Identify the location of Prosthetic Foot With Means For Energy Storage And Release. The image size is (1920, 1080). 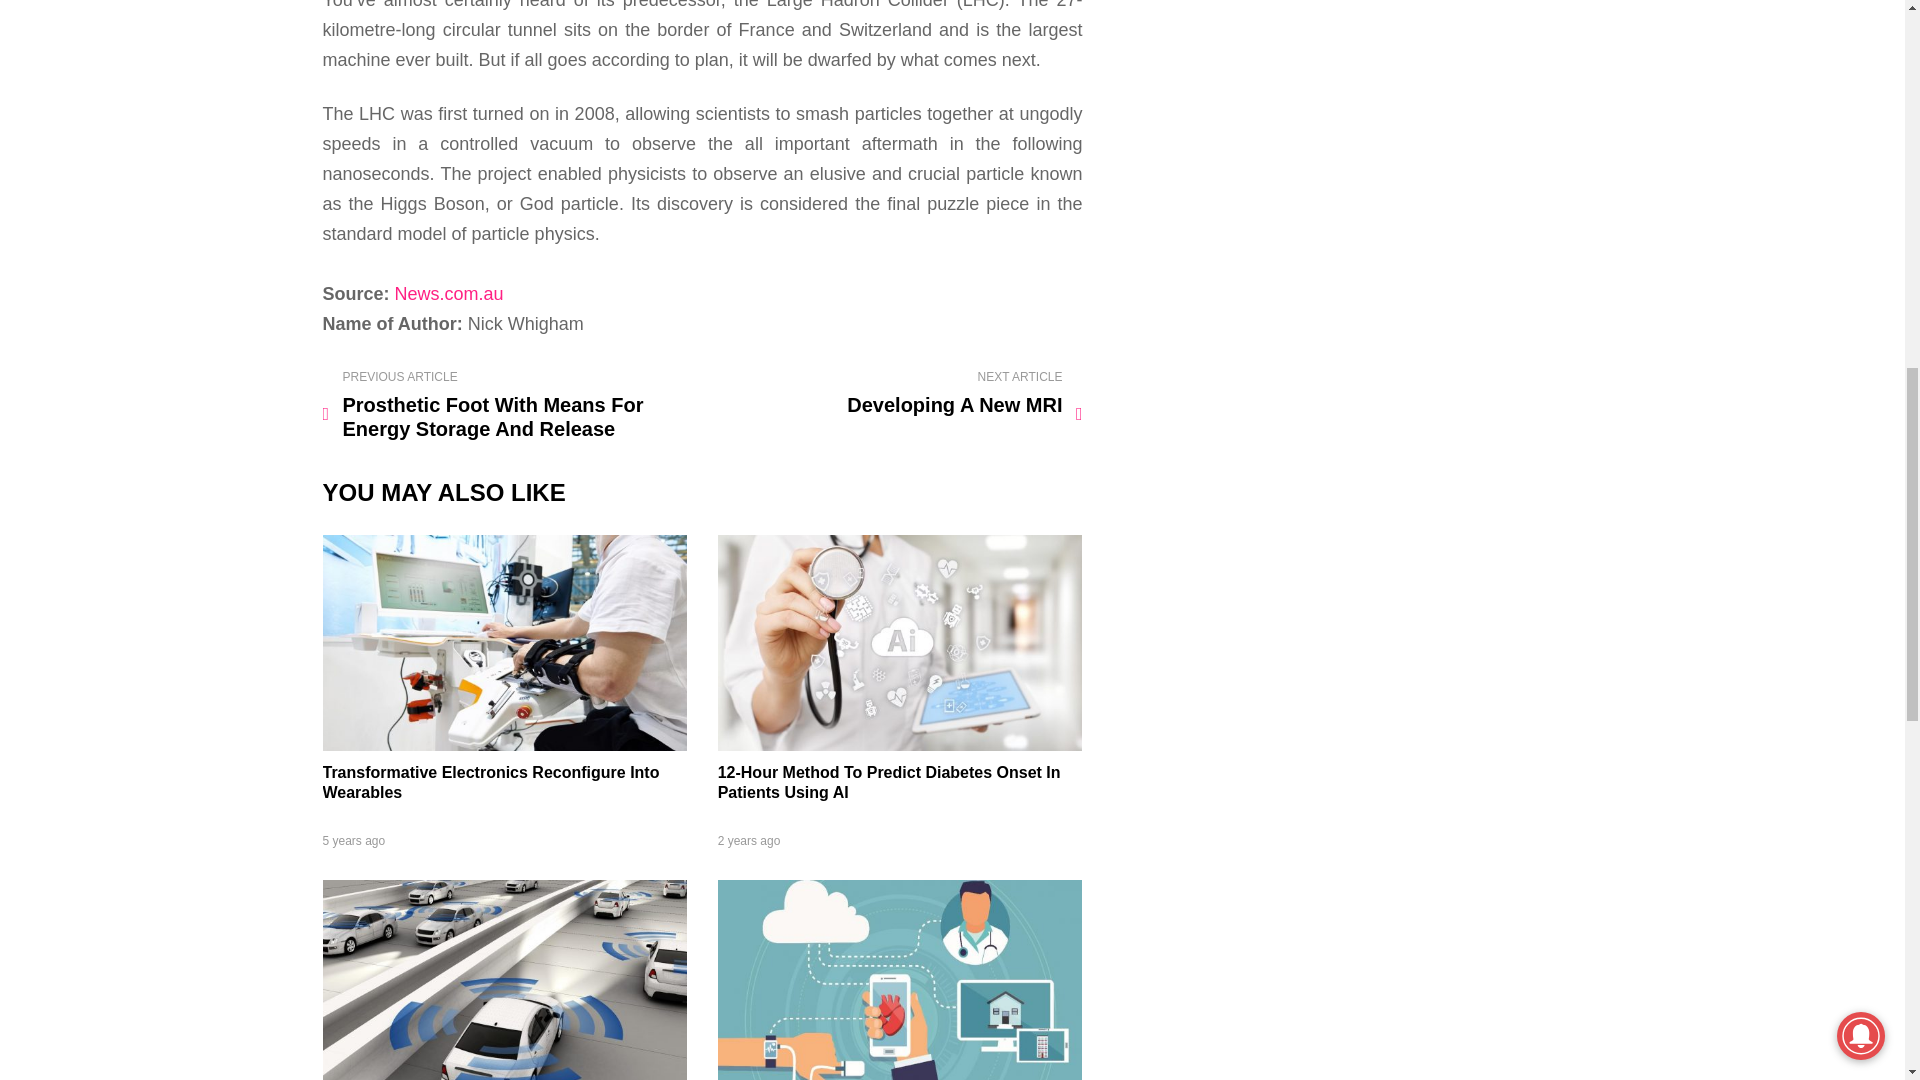
(508, 406).